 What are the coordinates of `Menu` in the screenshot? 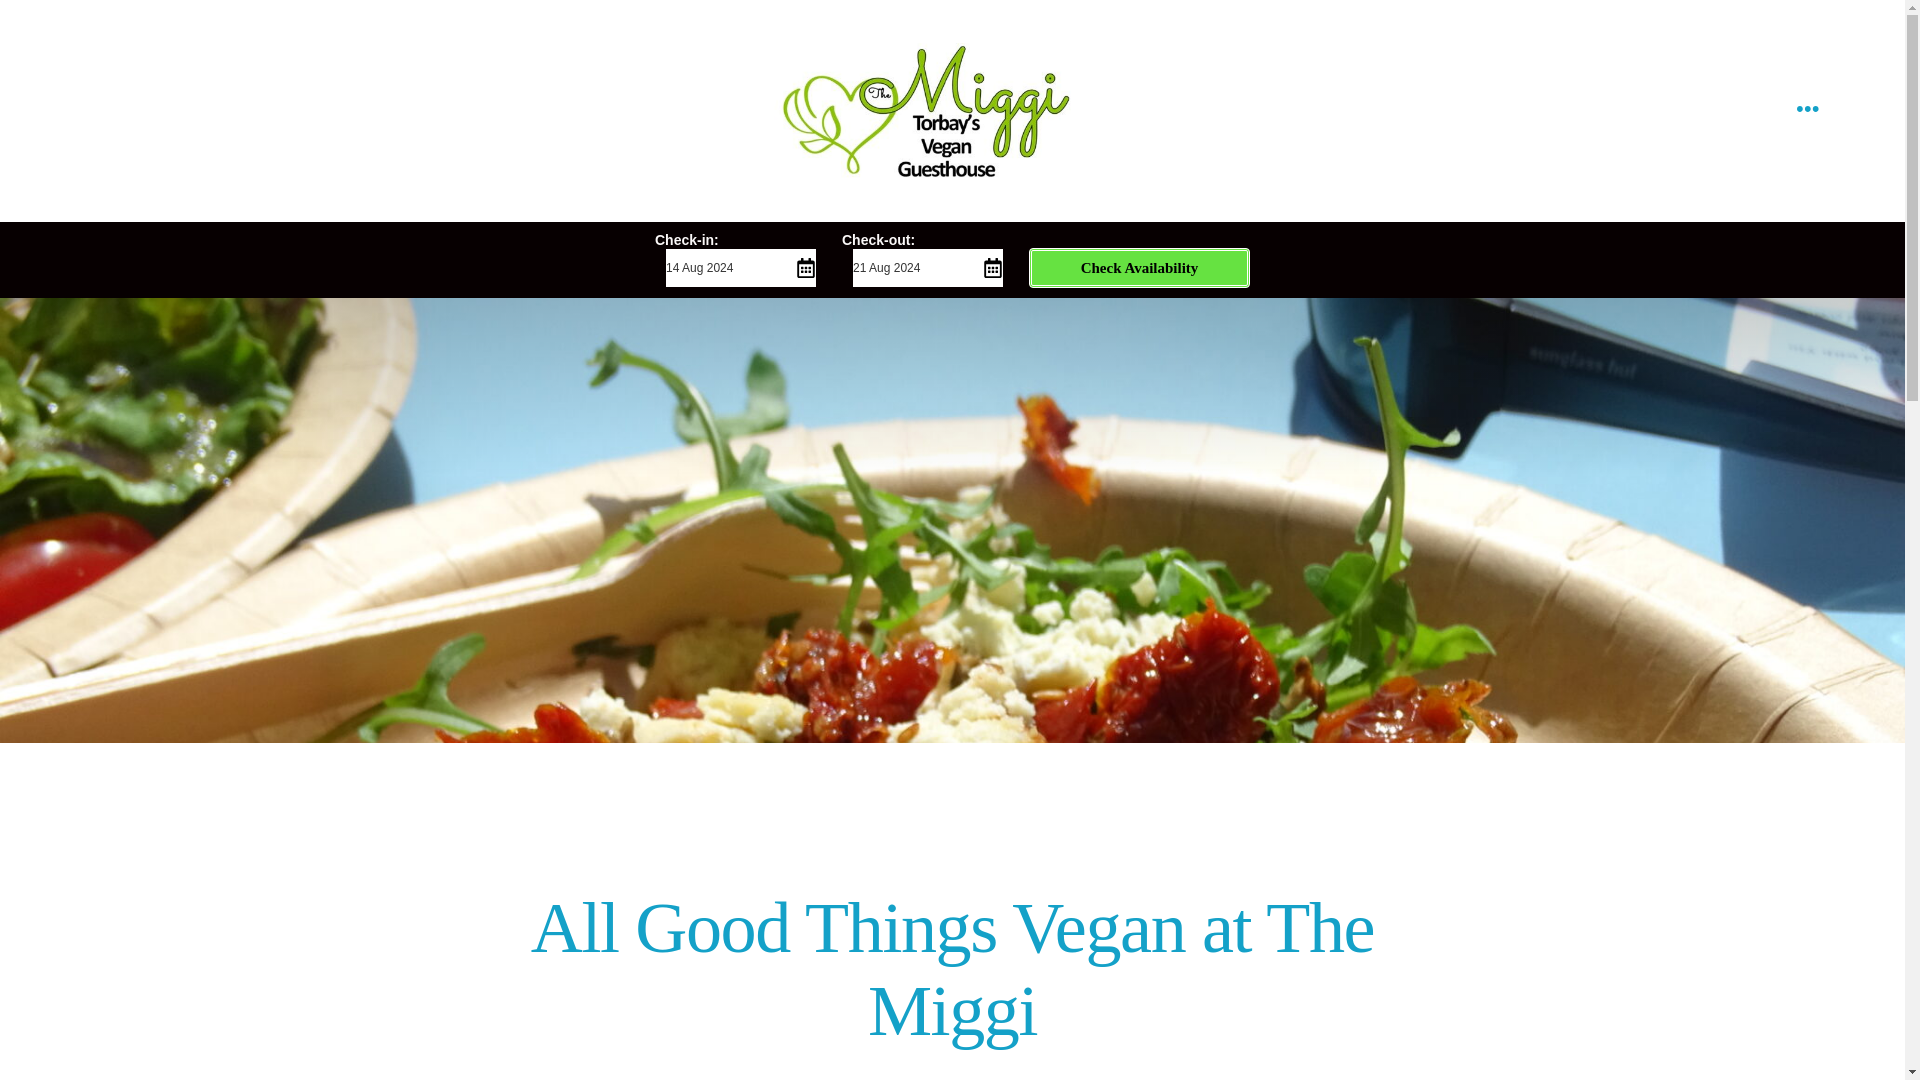 It's located at (1808, 110).